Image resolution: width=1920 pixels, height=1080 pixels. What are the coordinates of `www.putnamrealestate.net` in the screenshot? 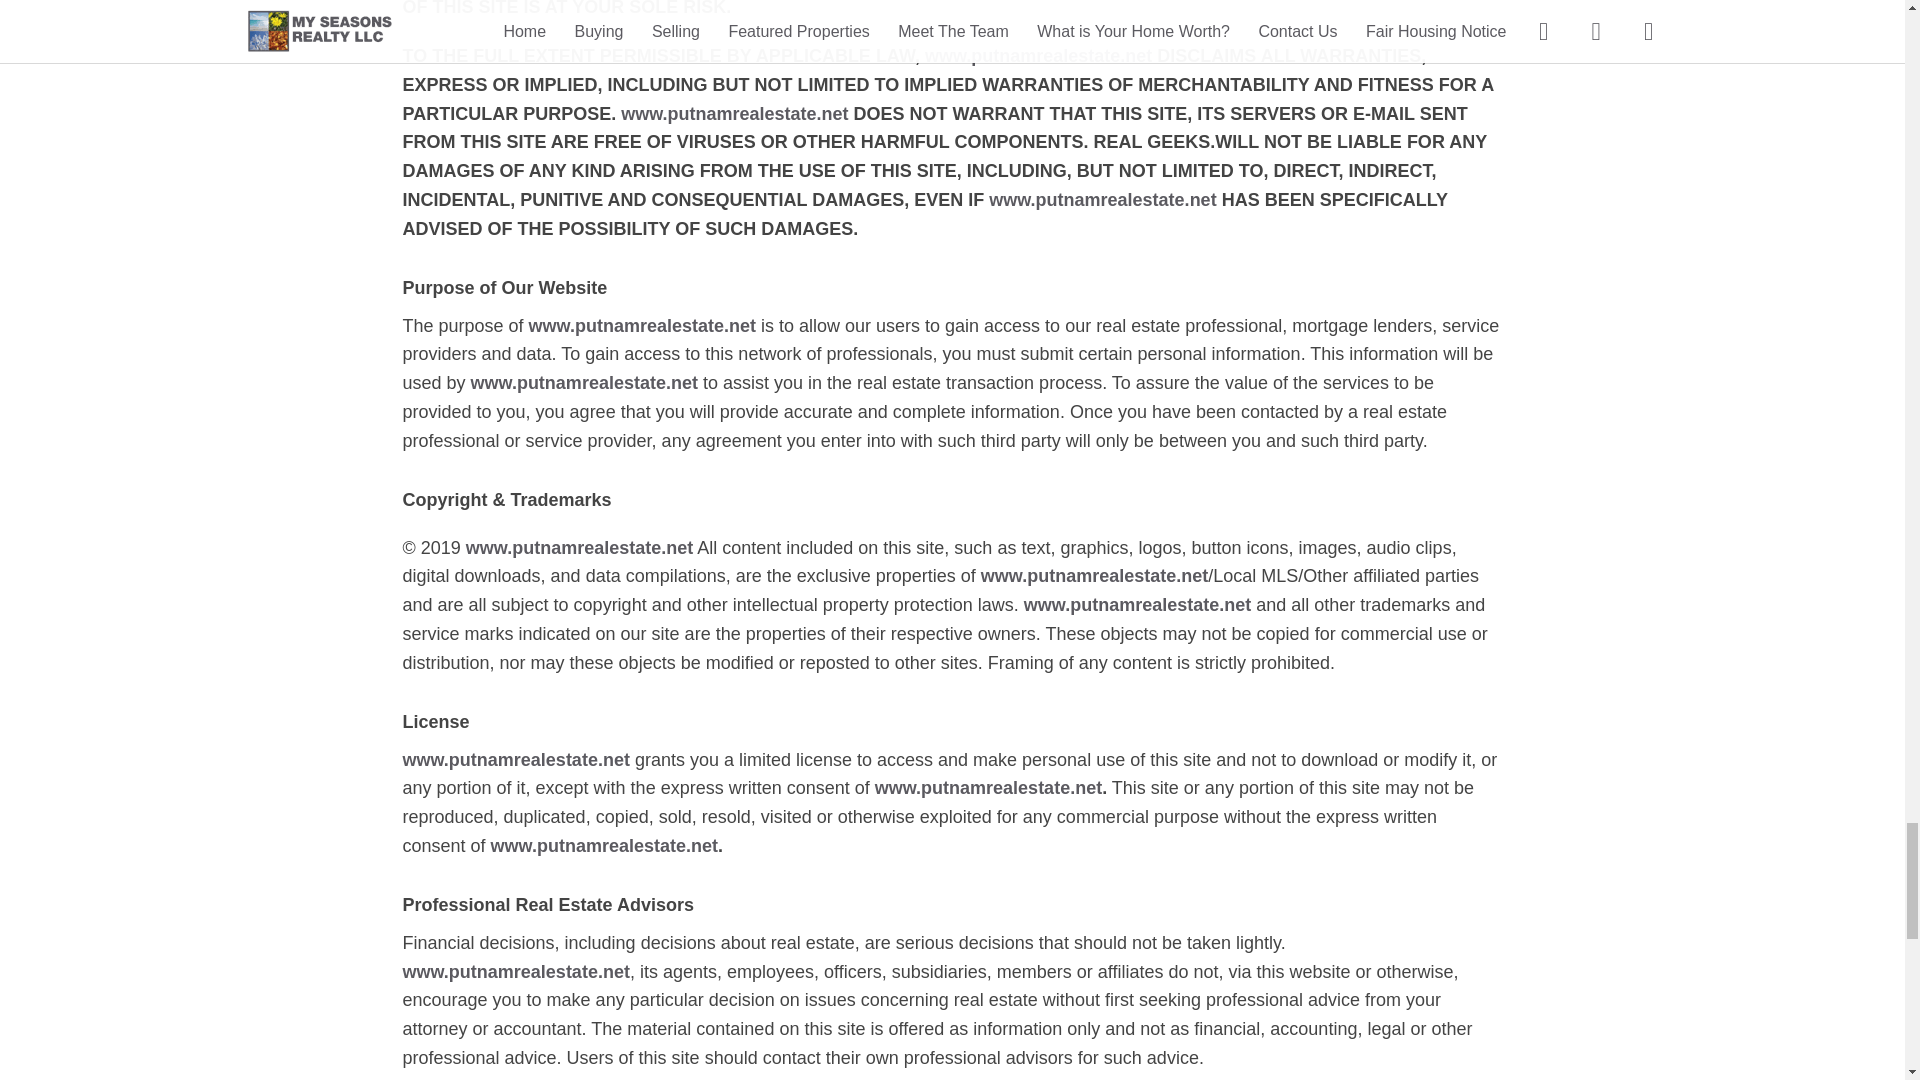 It's located at (604, 846).